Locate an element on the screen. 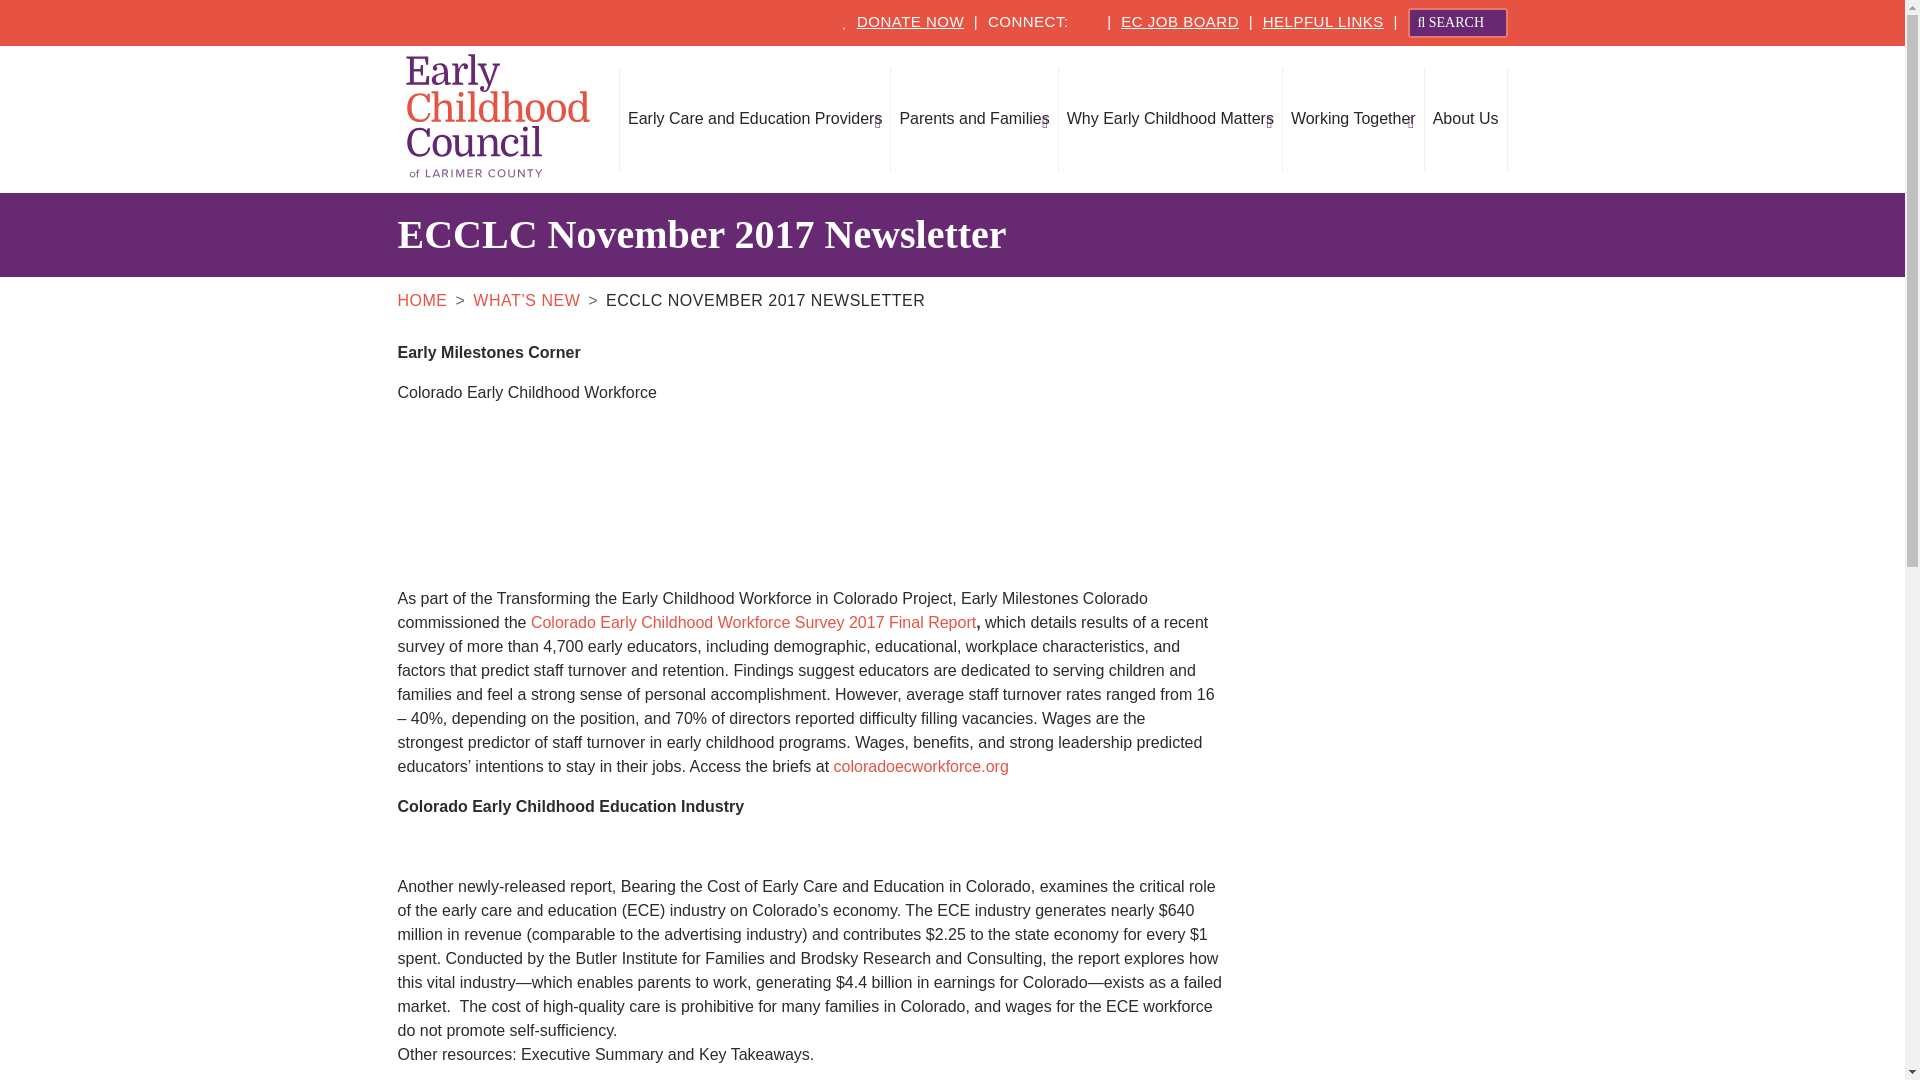  EC JOB BOARD is located at coordinates (1180, 21).